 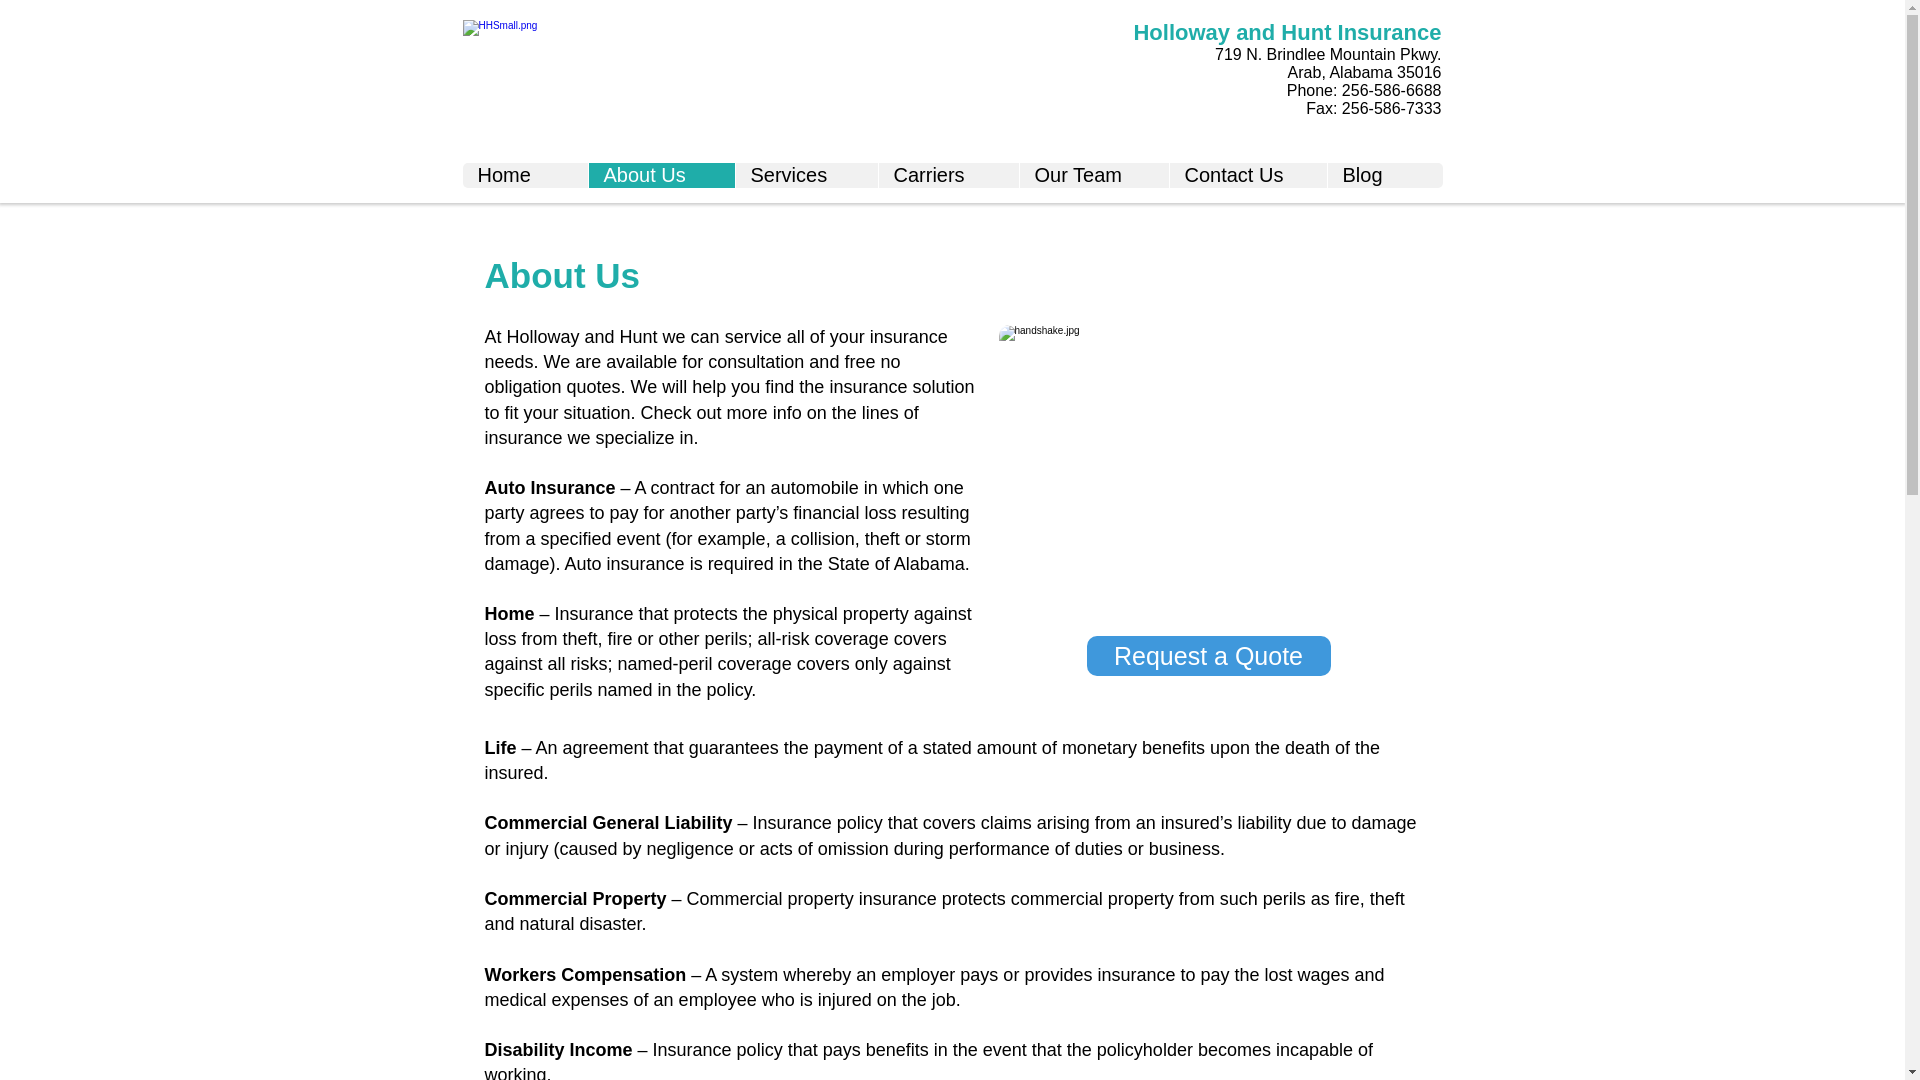 What do you see at coordinates (805, 175) in the screenshot?
I see `Services` at bounding box center [805, 175].